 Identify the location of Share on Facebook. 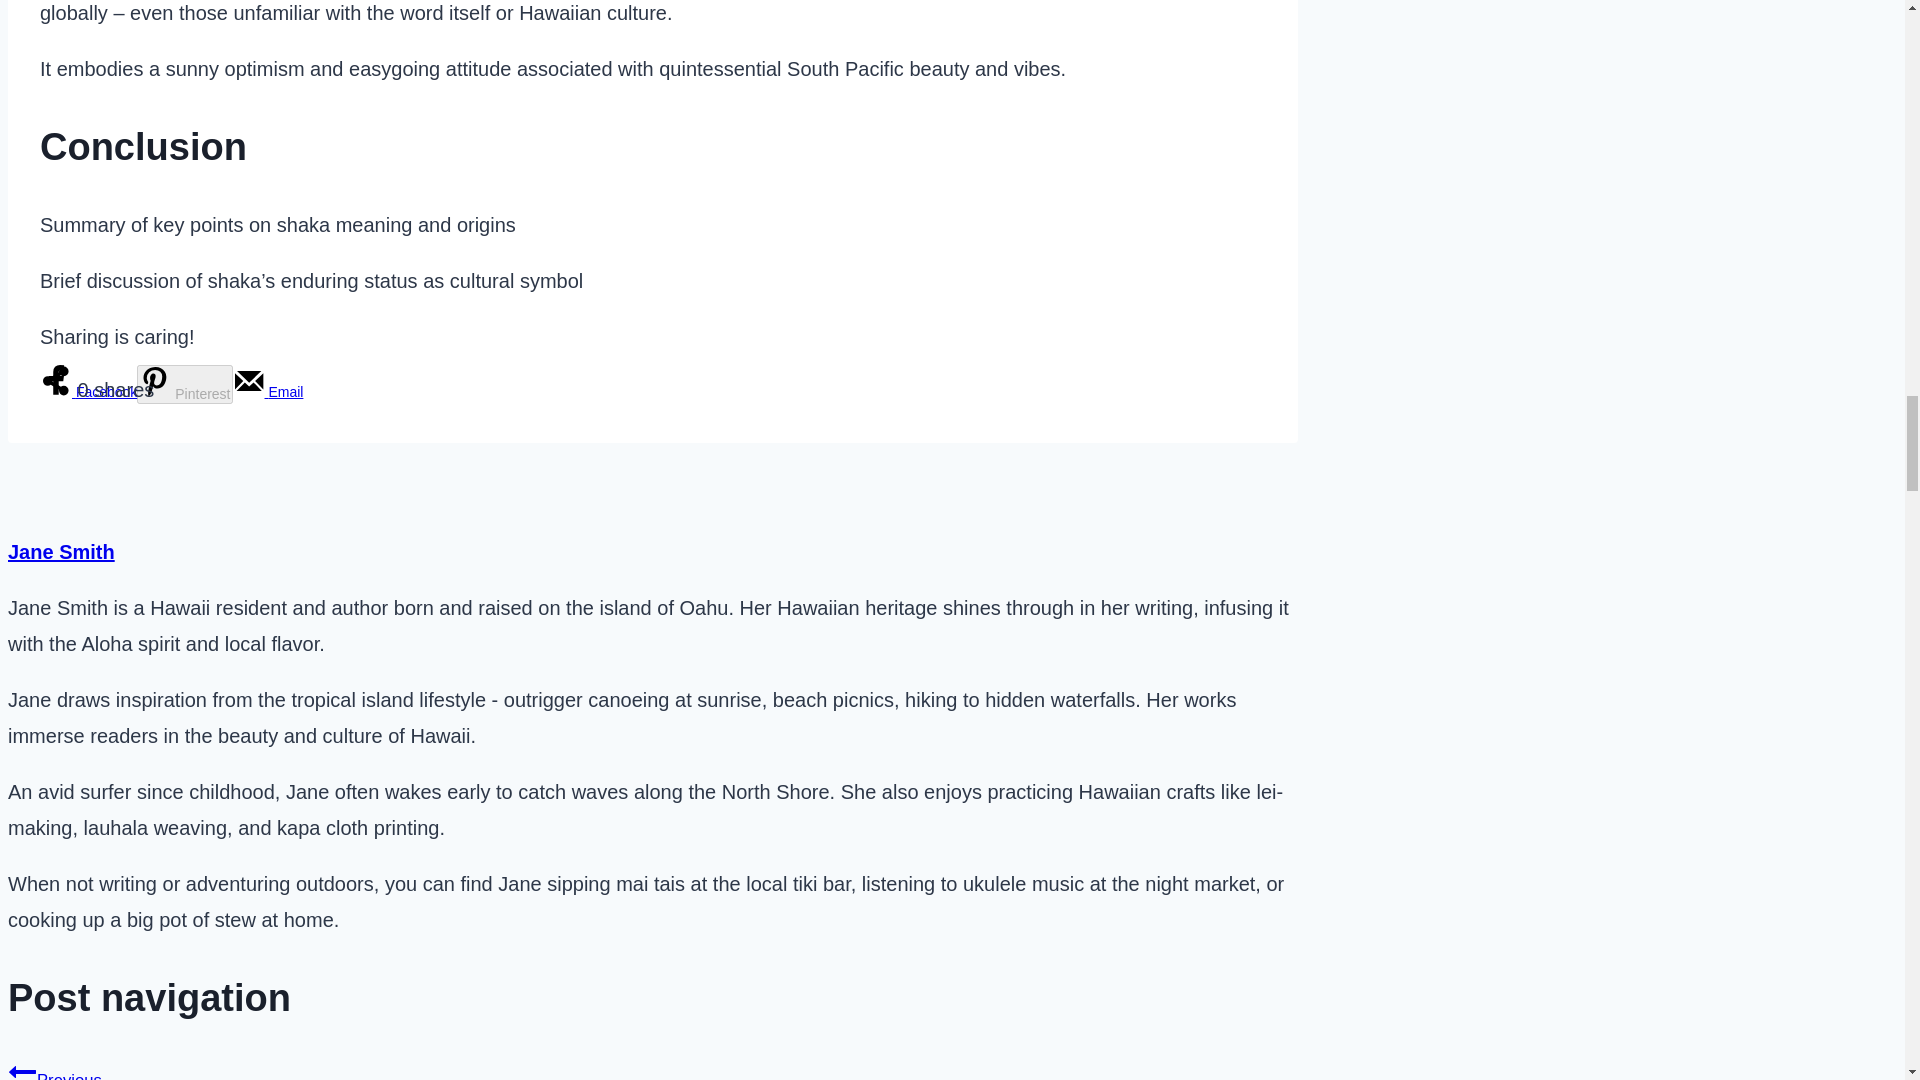
(88, 392).